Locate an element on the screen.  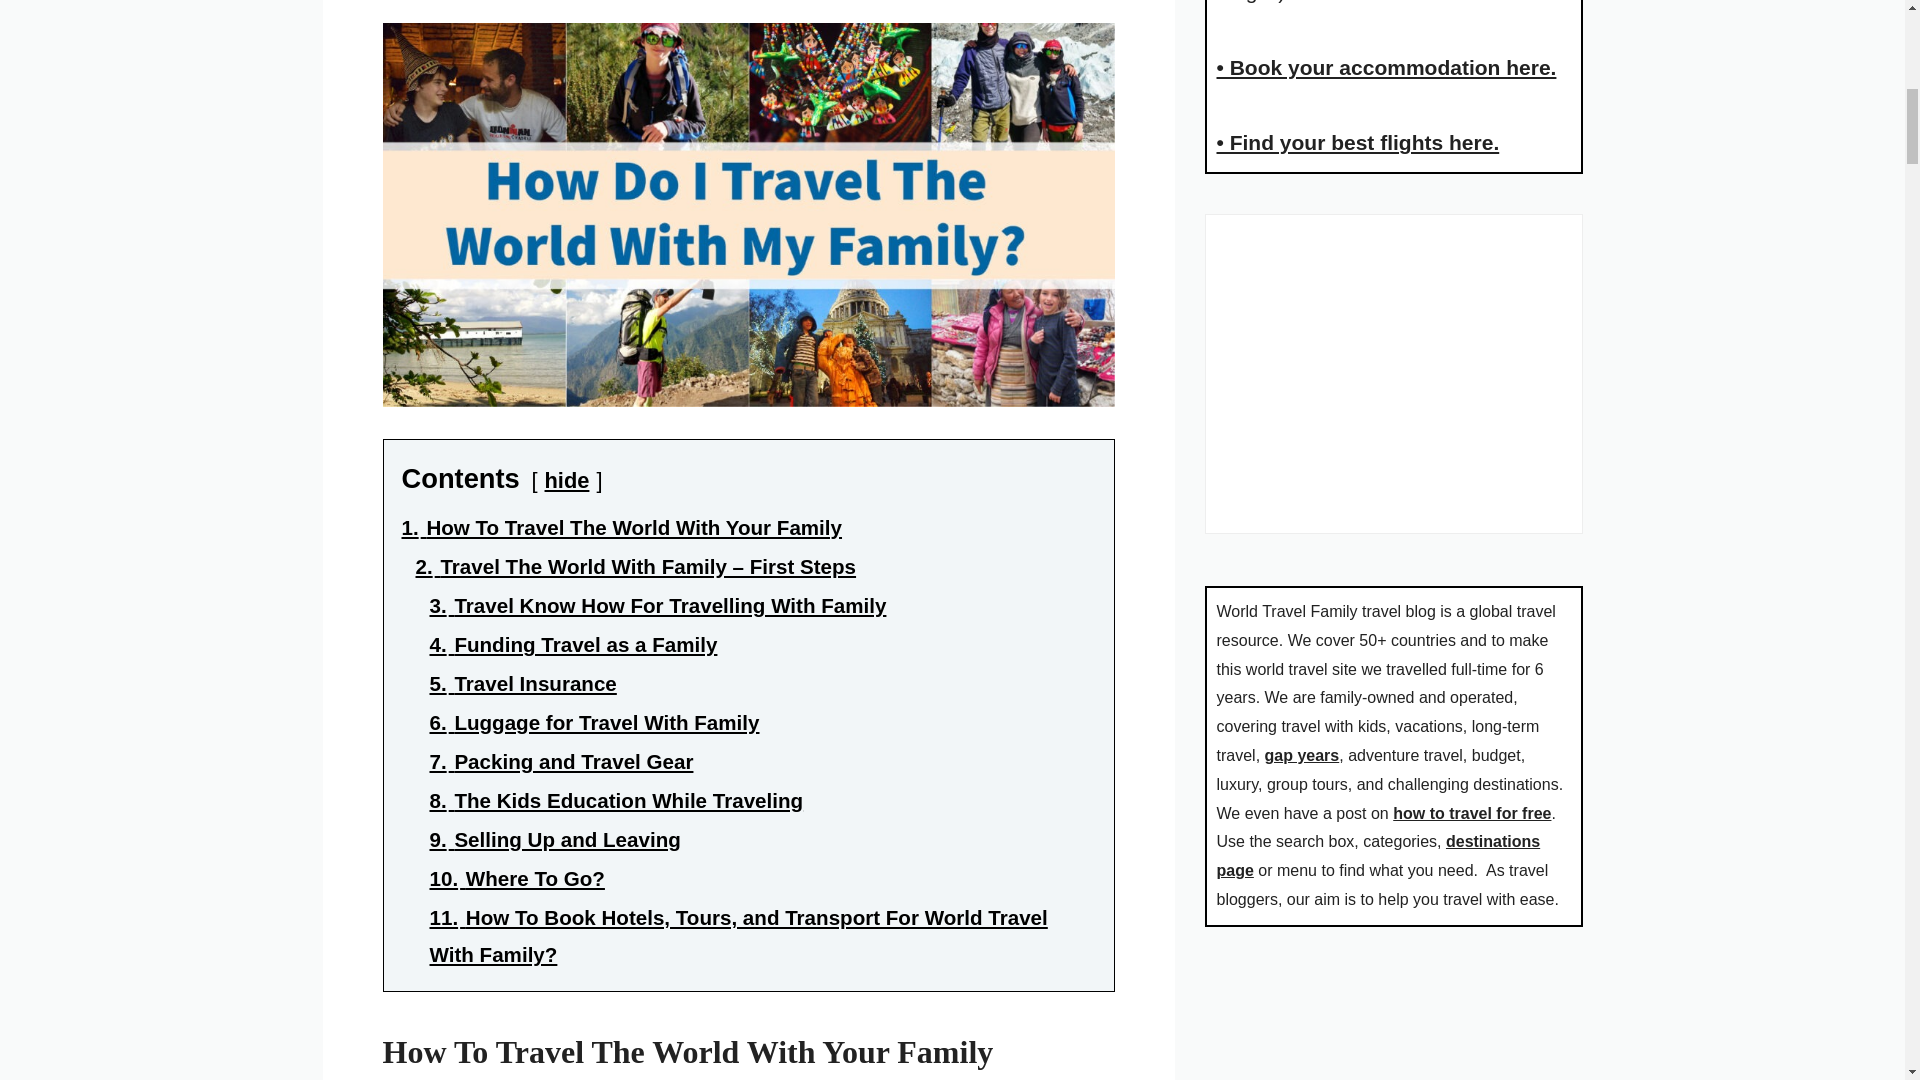
10. Where To Go? is located at coordinates (517, 878).